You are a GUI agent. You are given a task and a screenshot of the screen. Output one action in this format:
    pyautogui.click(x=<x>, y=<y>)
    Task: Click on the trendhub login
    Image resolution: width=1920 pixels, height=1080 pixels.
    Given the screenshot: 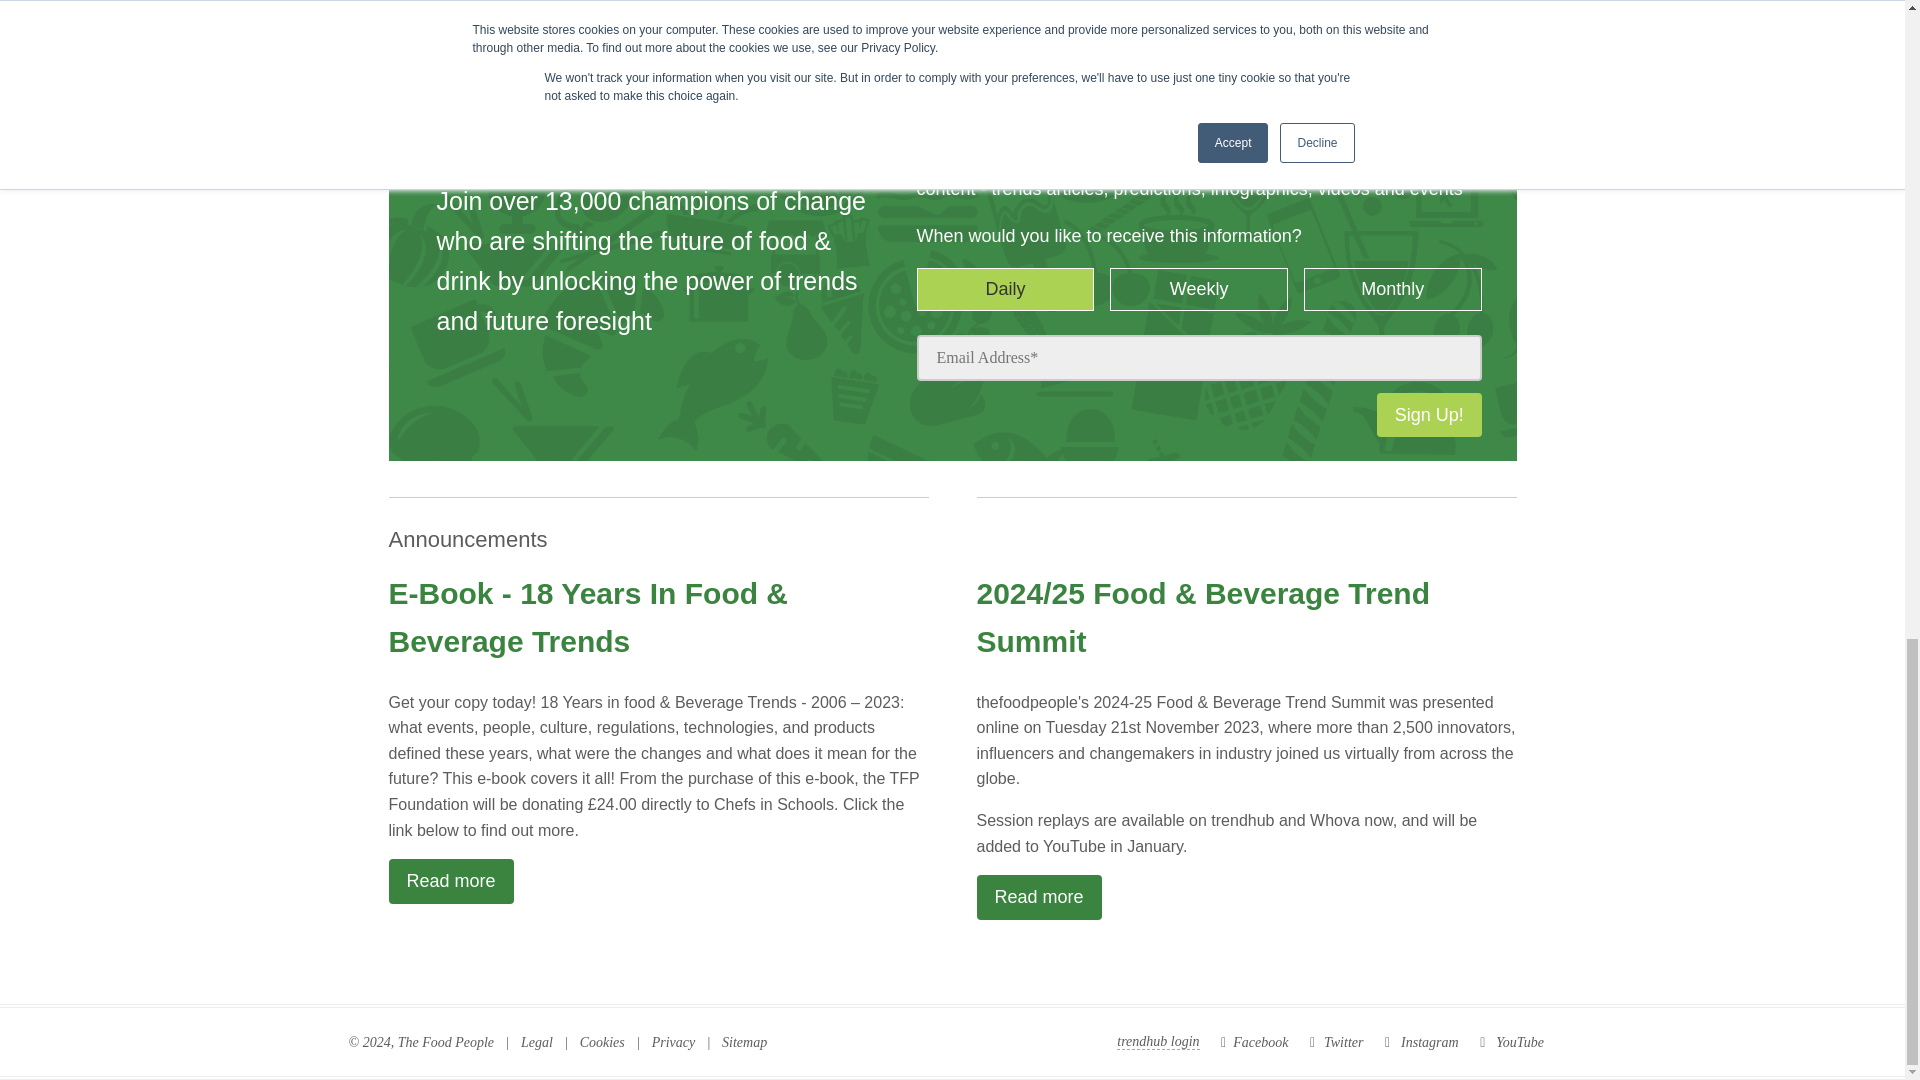 What is the action you would take?
    pyautogui.click(x=1158, y=1042)
    